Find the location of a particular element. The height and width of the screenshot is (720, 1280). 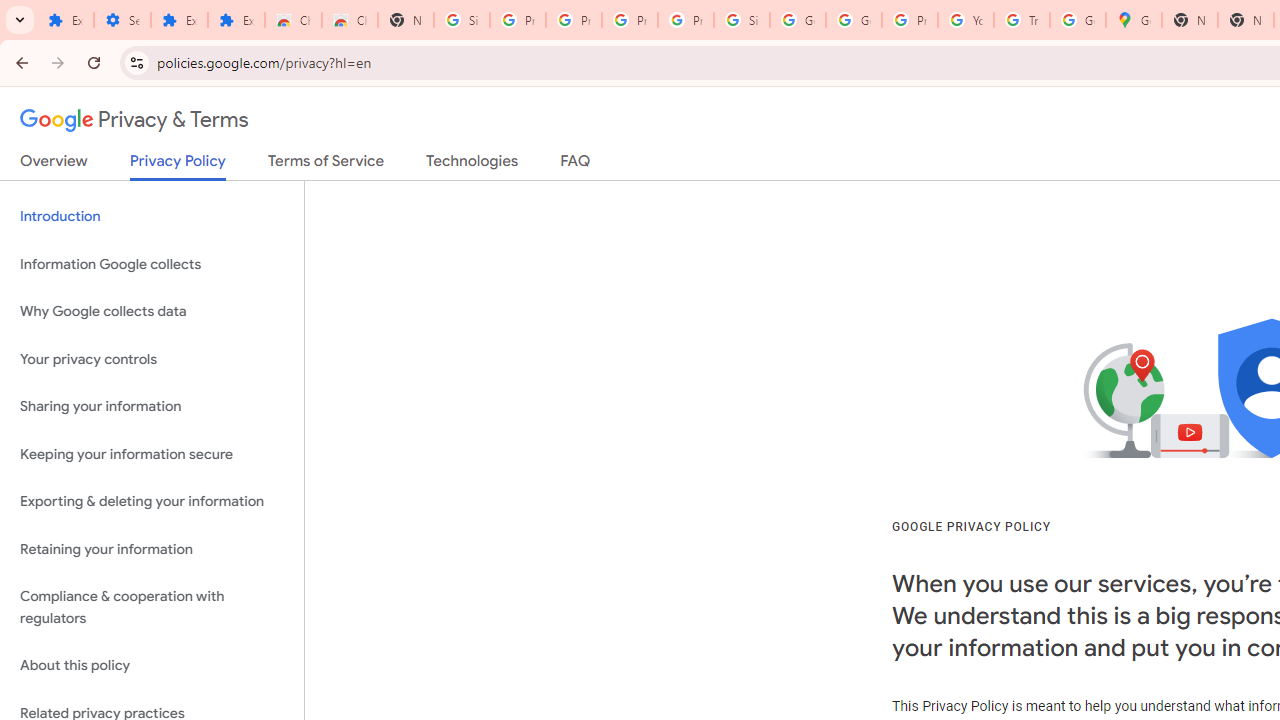

Introduction is located at coordinates (152, 216).